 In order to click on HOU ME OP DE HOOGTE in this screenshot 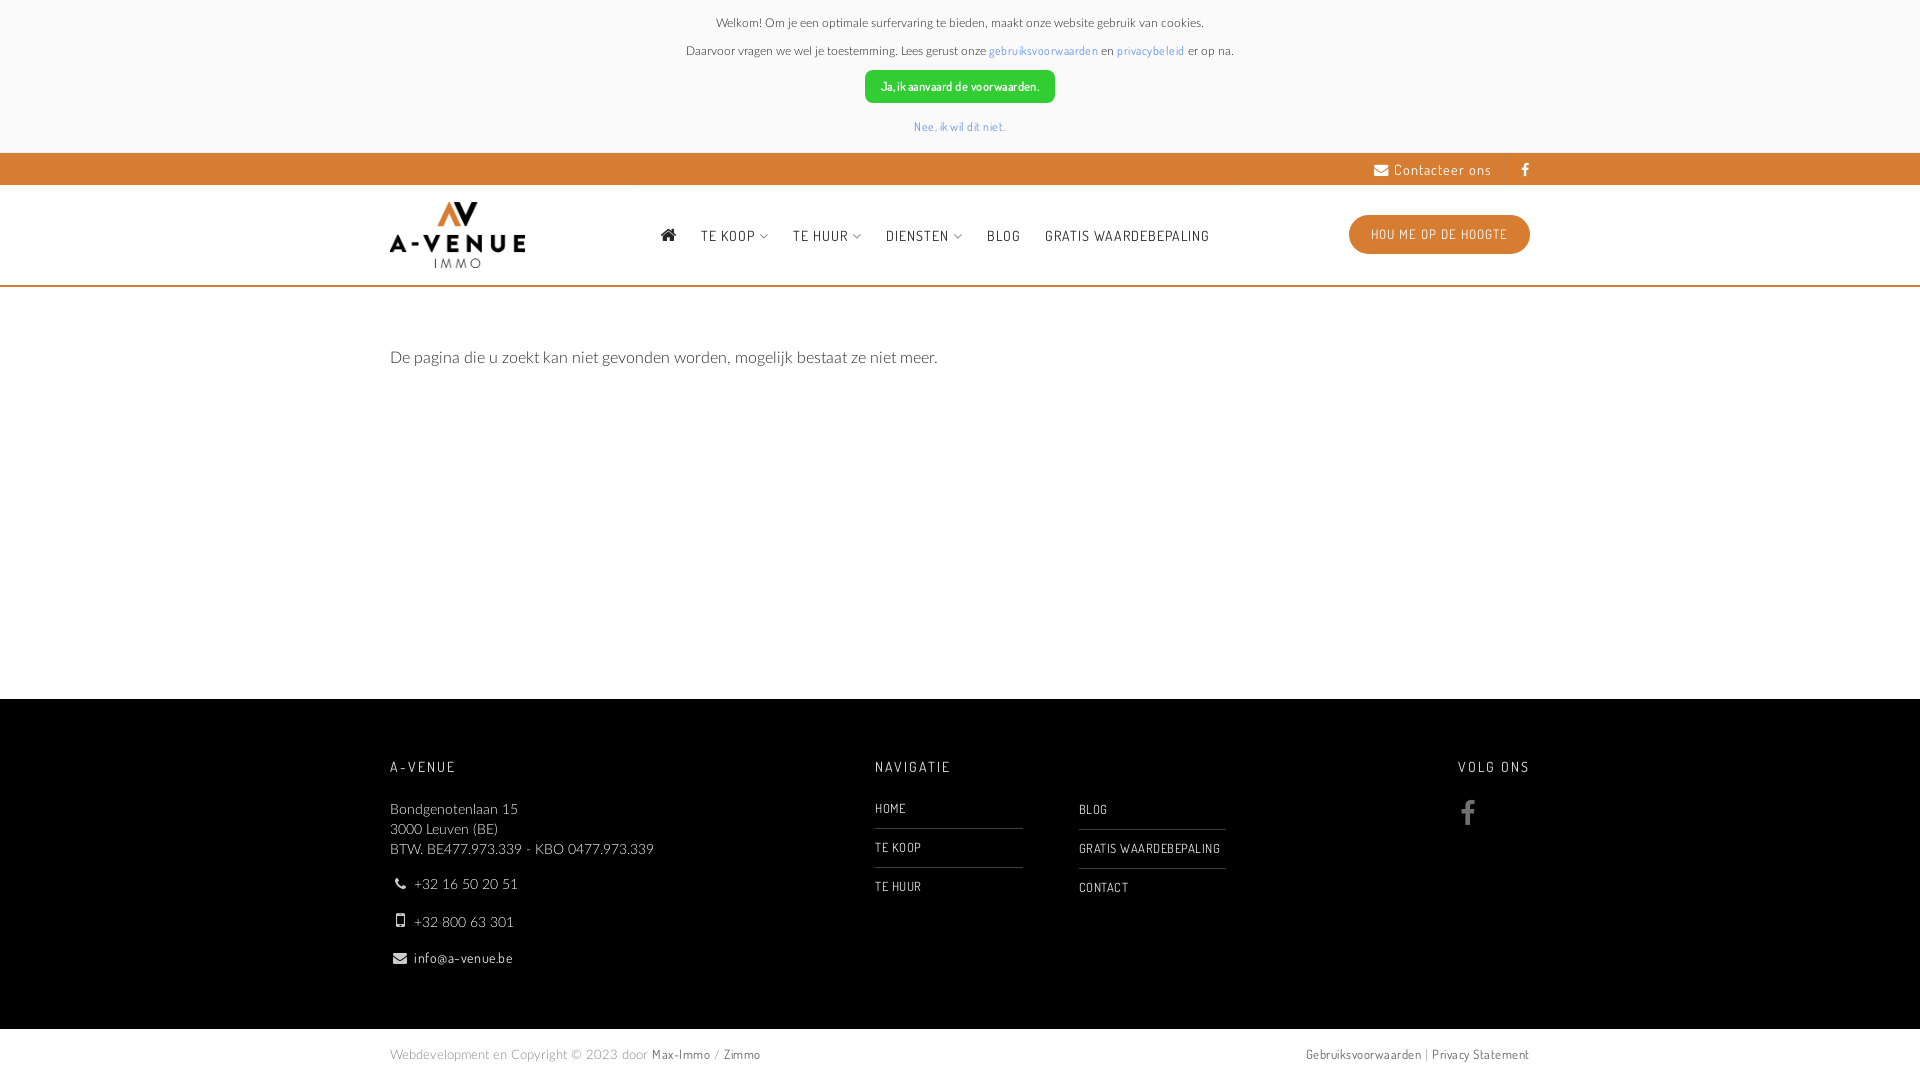, I will do `click(1440, 234)`.